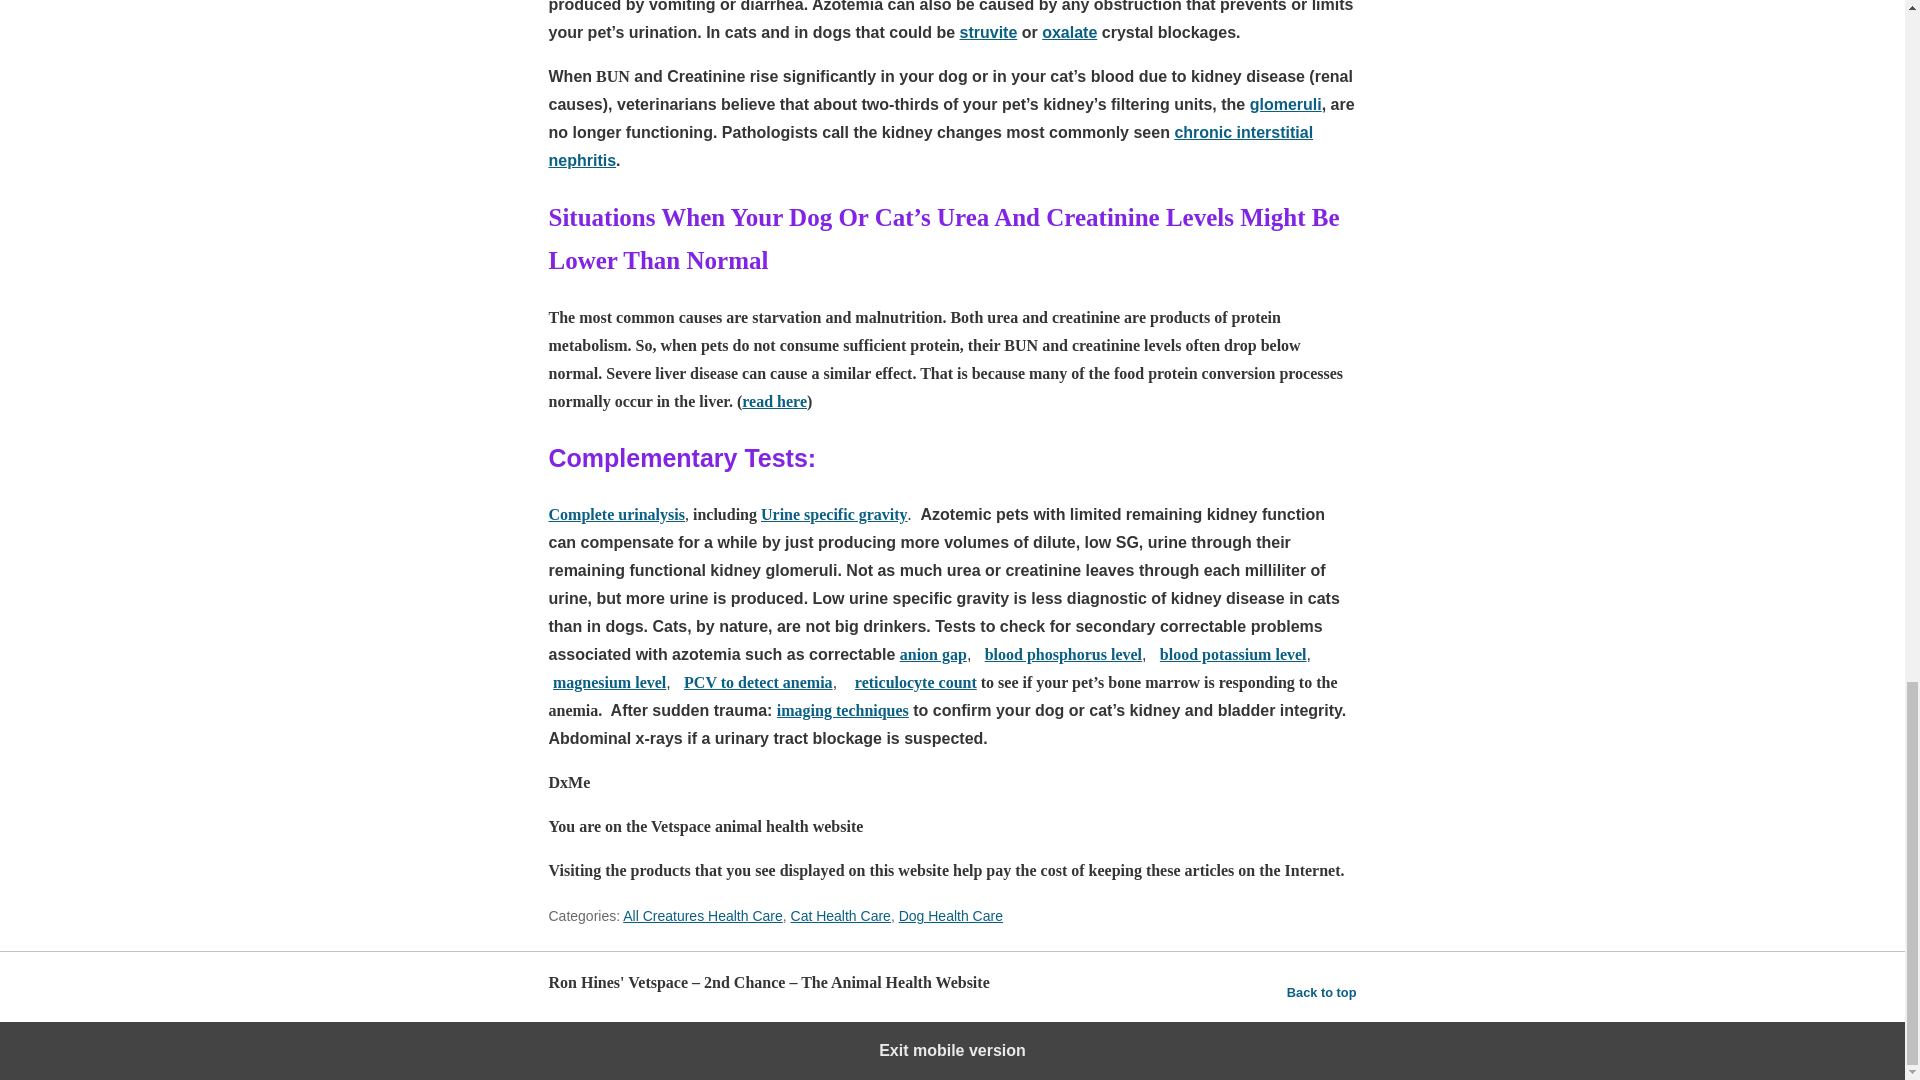 Image resolution: width=1920 pixels, height=1080 pixels. I want to click on PCV to detect anemia, so click(758, 682).